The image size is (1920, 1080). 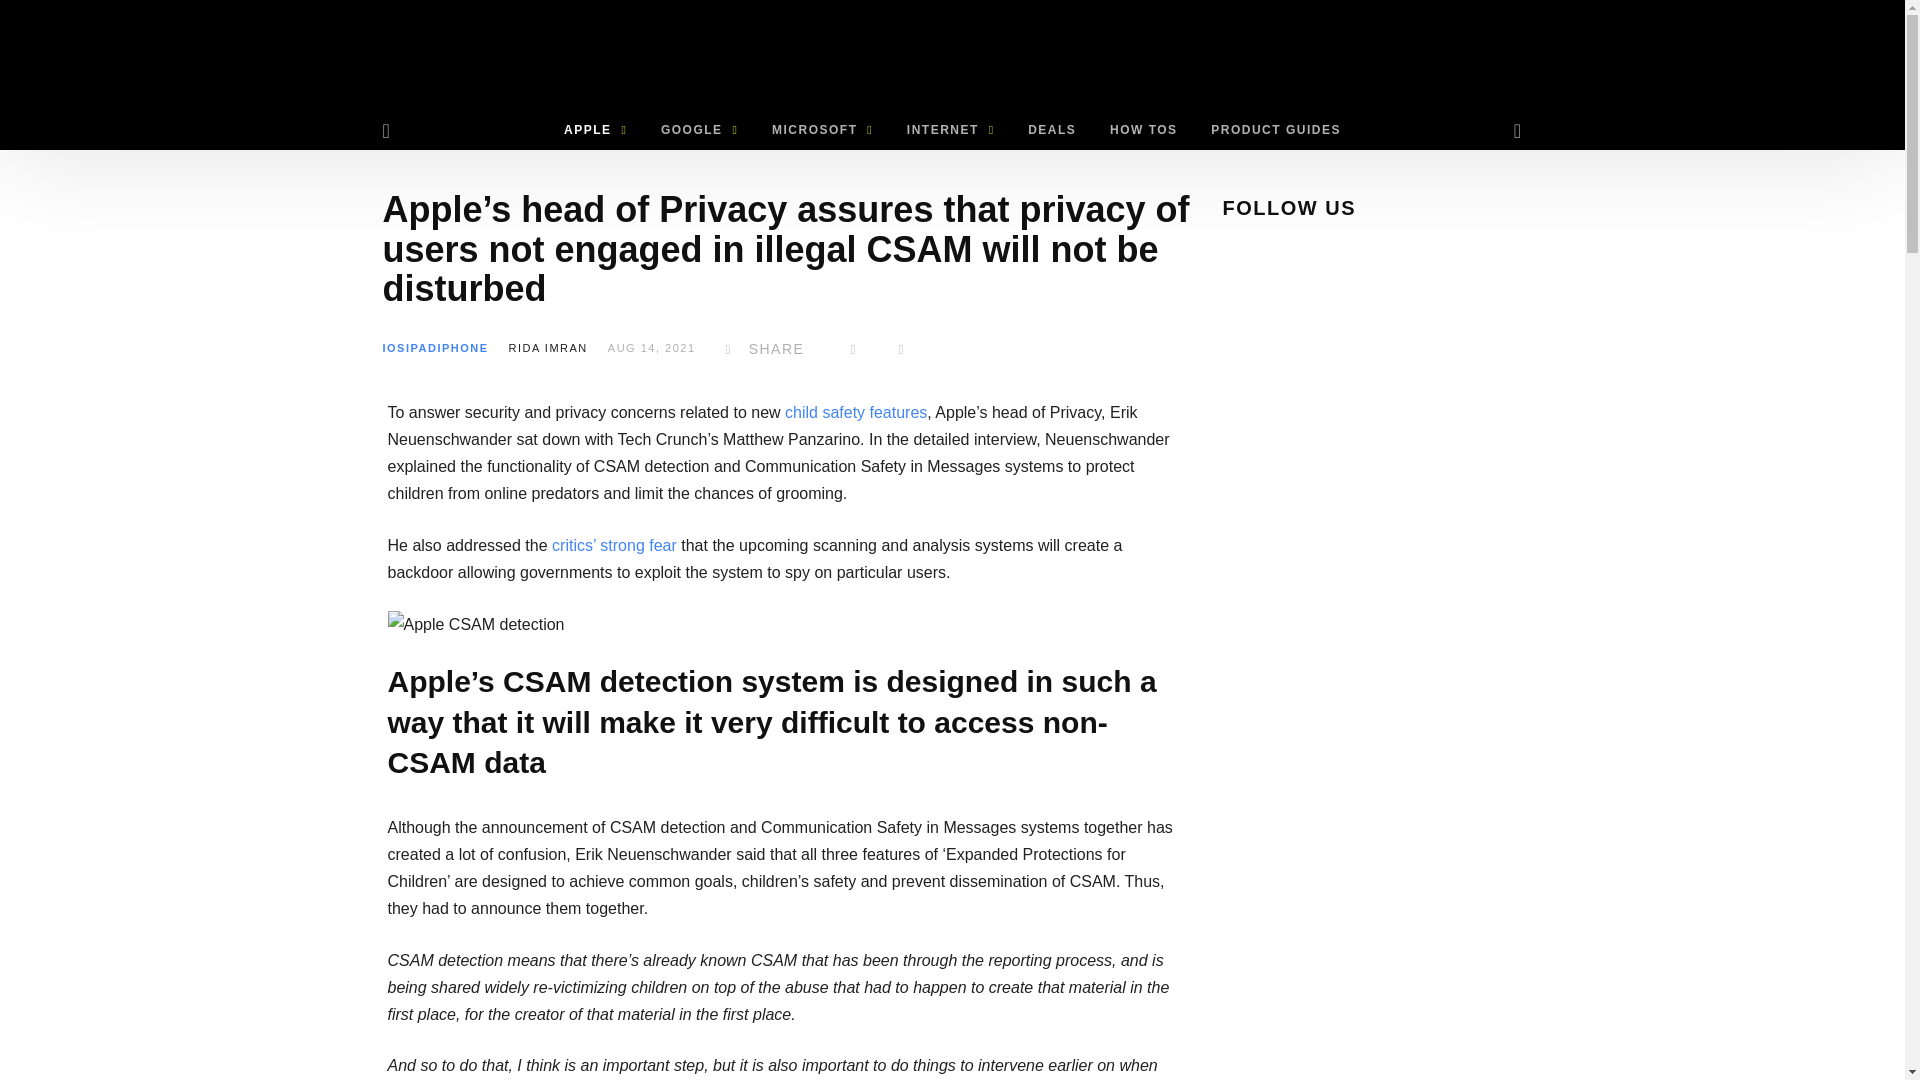 What do you see at coordinates (1276, 130) in the screenshot?
I see `PRODUCT GUIDES` at bounding box center [1276, 130].